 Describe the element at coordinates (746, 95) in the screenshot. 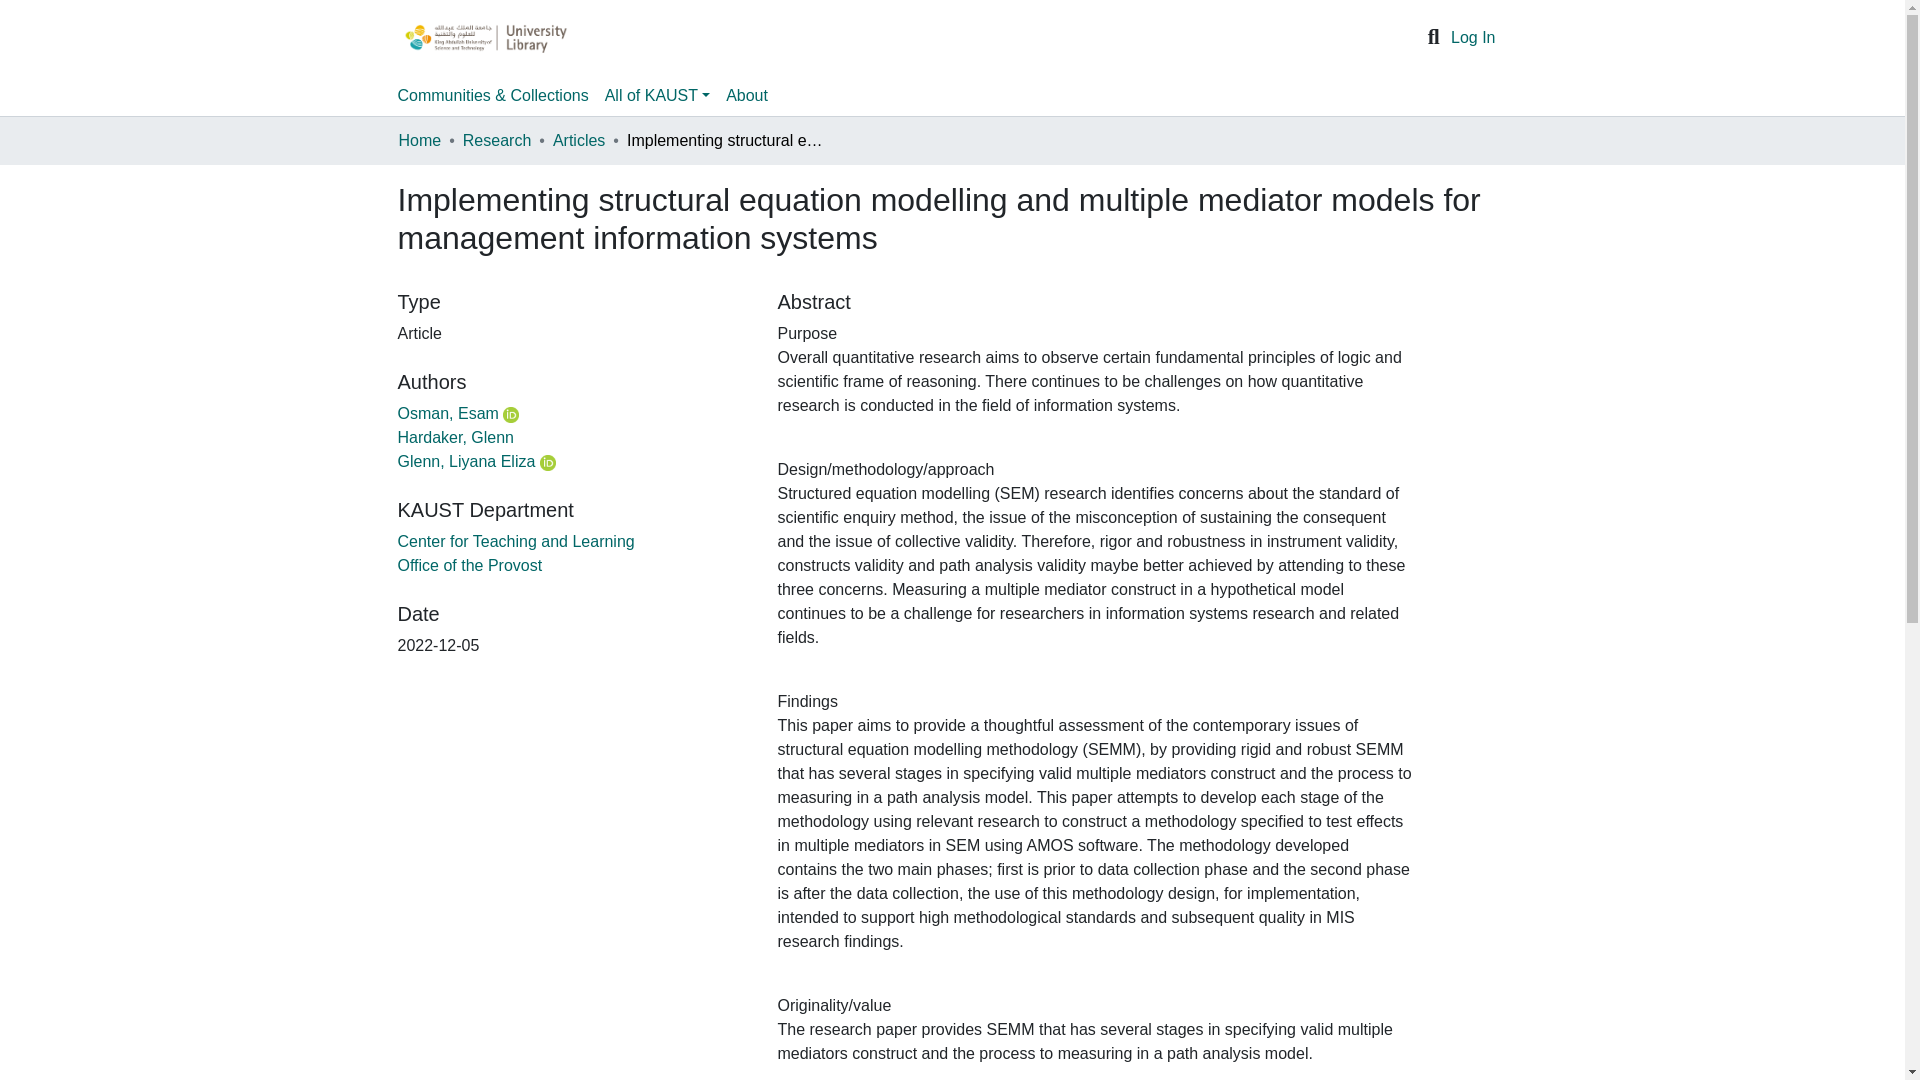

I see `About` at that location.